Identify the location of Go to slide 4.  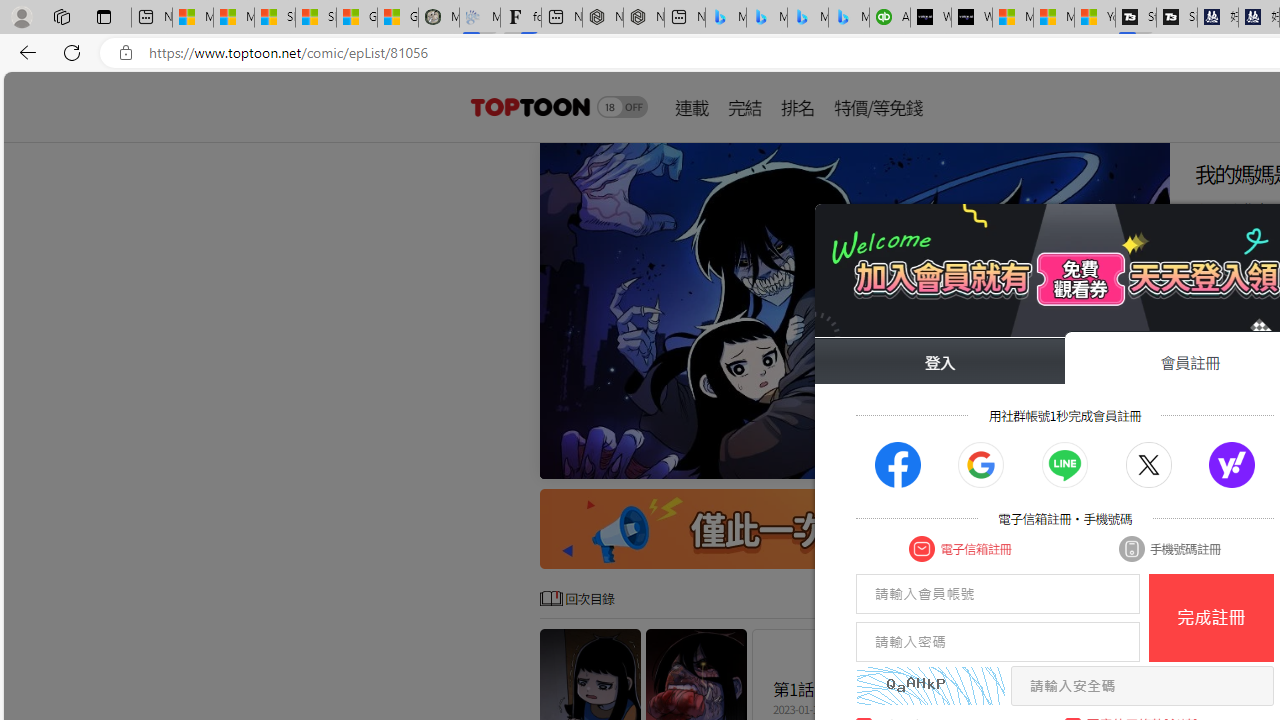
(1050, 461).